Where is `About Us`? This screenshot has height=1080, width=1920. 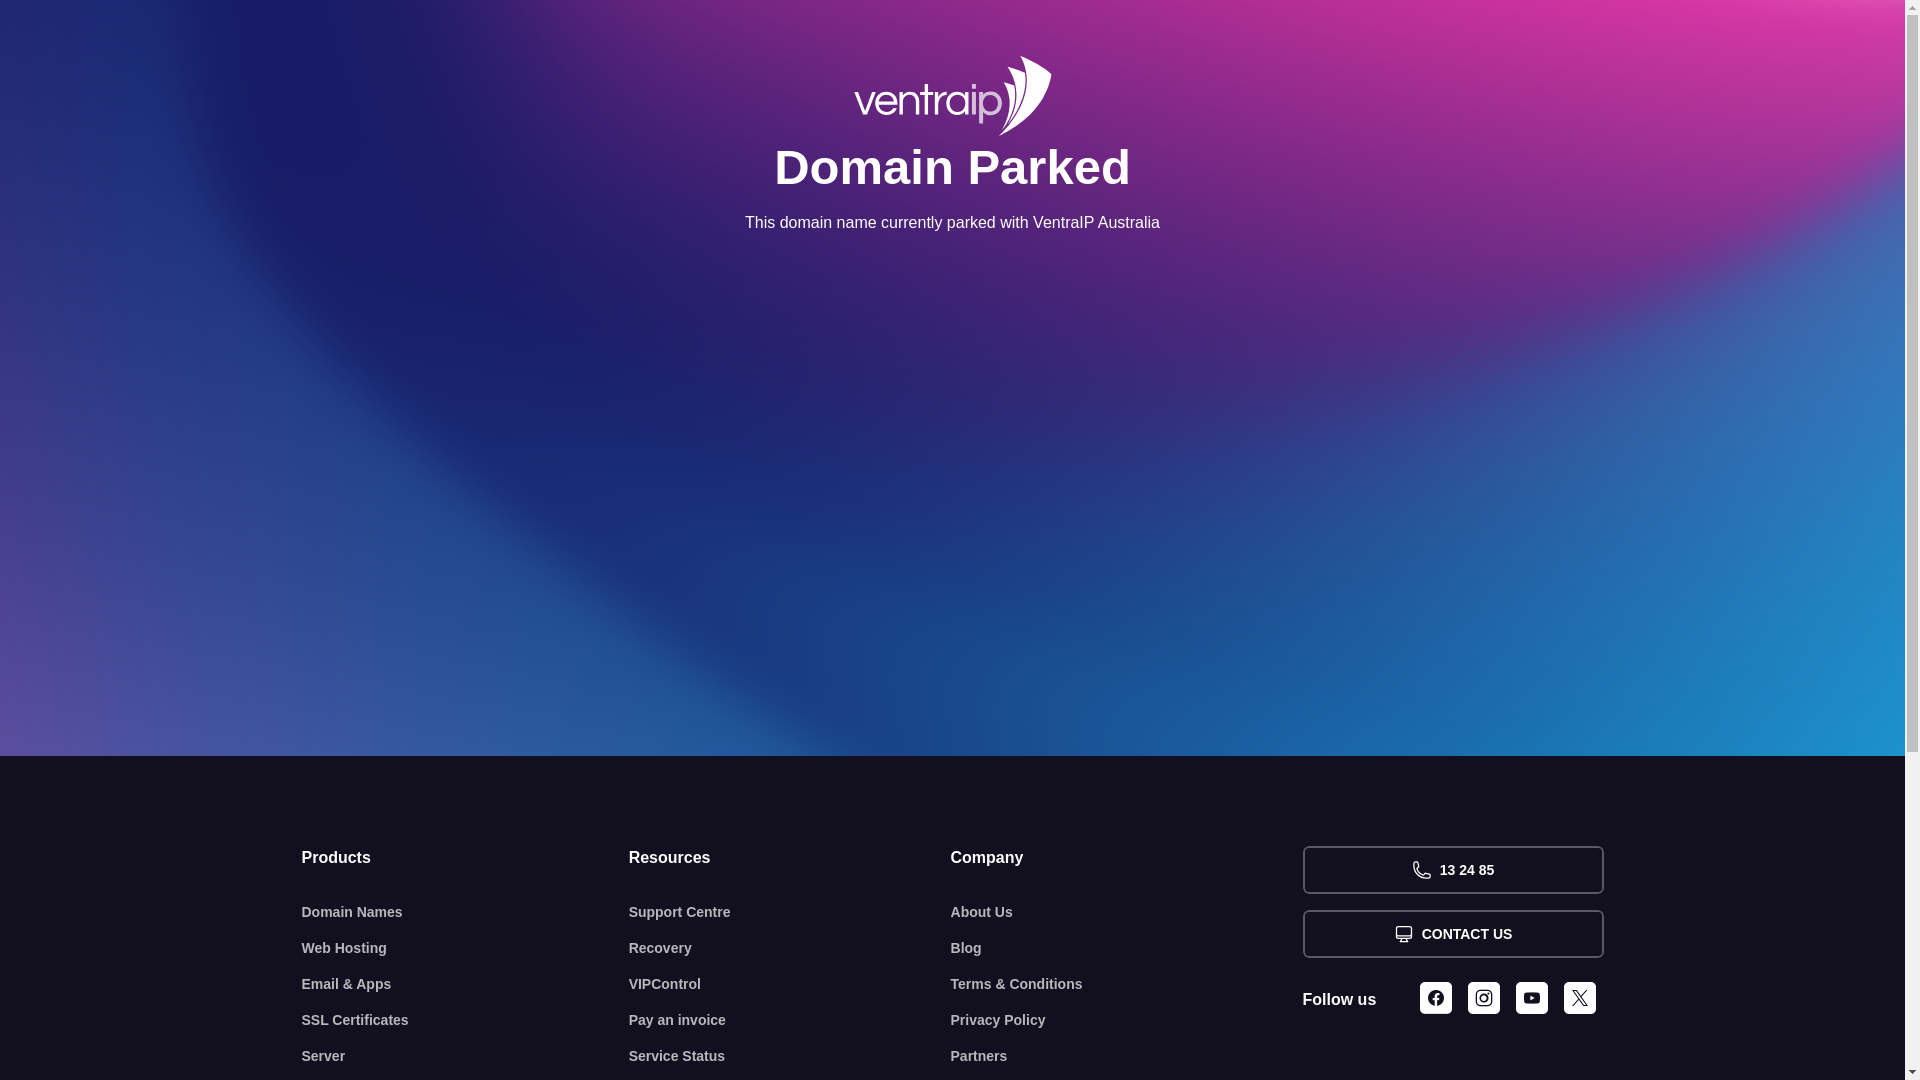 About Us is located at coordinates (1127, 912).